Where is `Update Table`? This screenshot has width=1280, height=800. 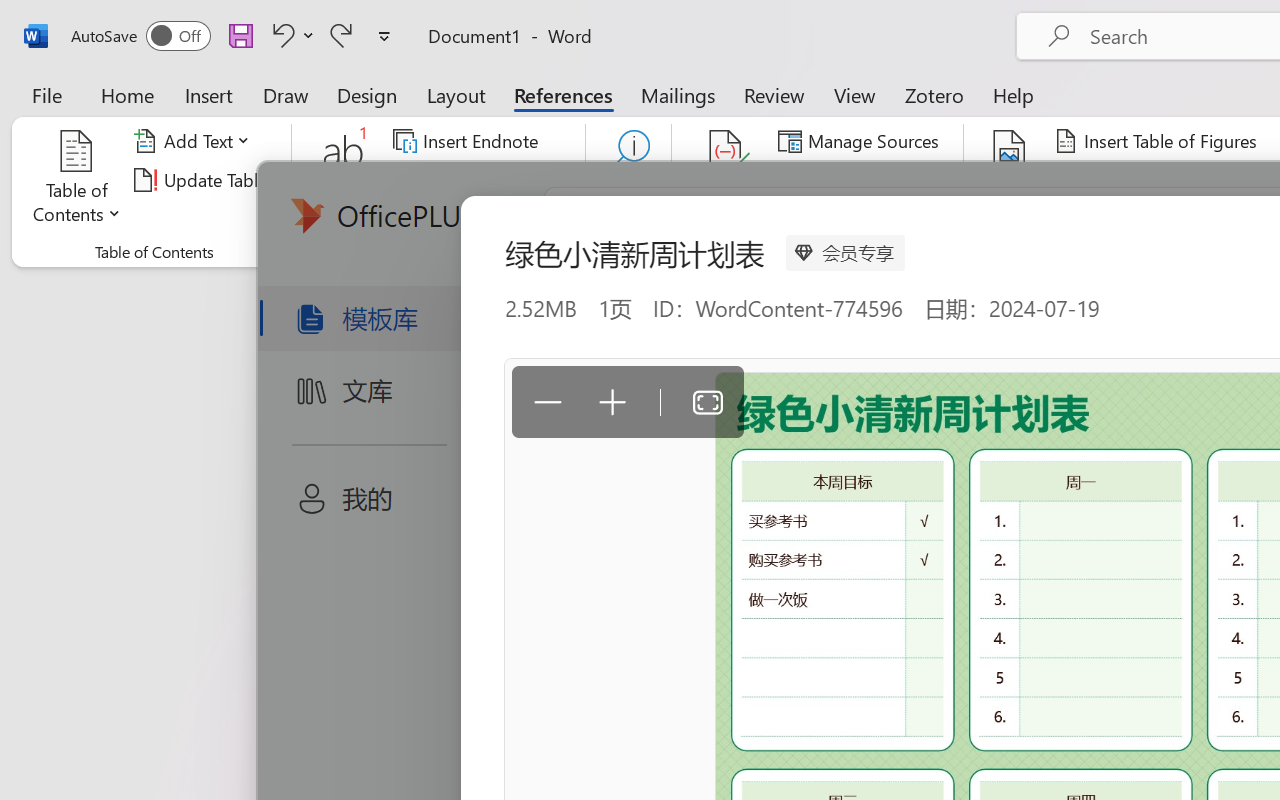
Update Table is located at coordinates (1124, 180).